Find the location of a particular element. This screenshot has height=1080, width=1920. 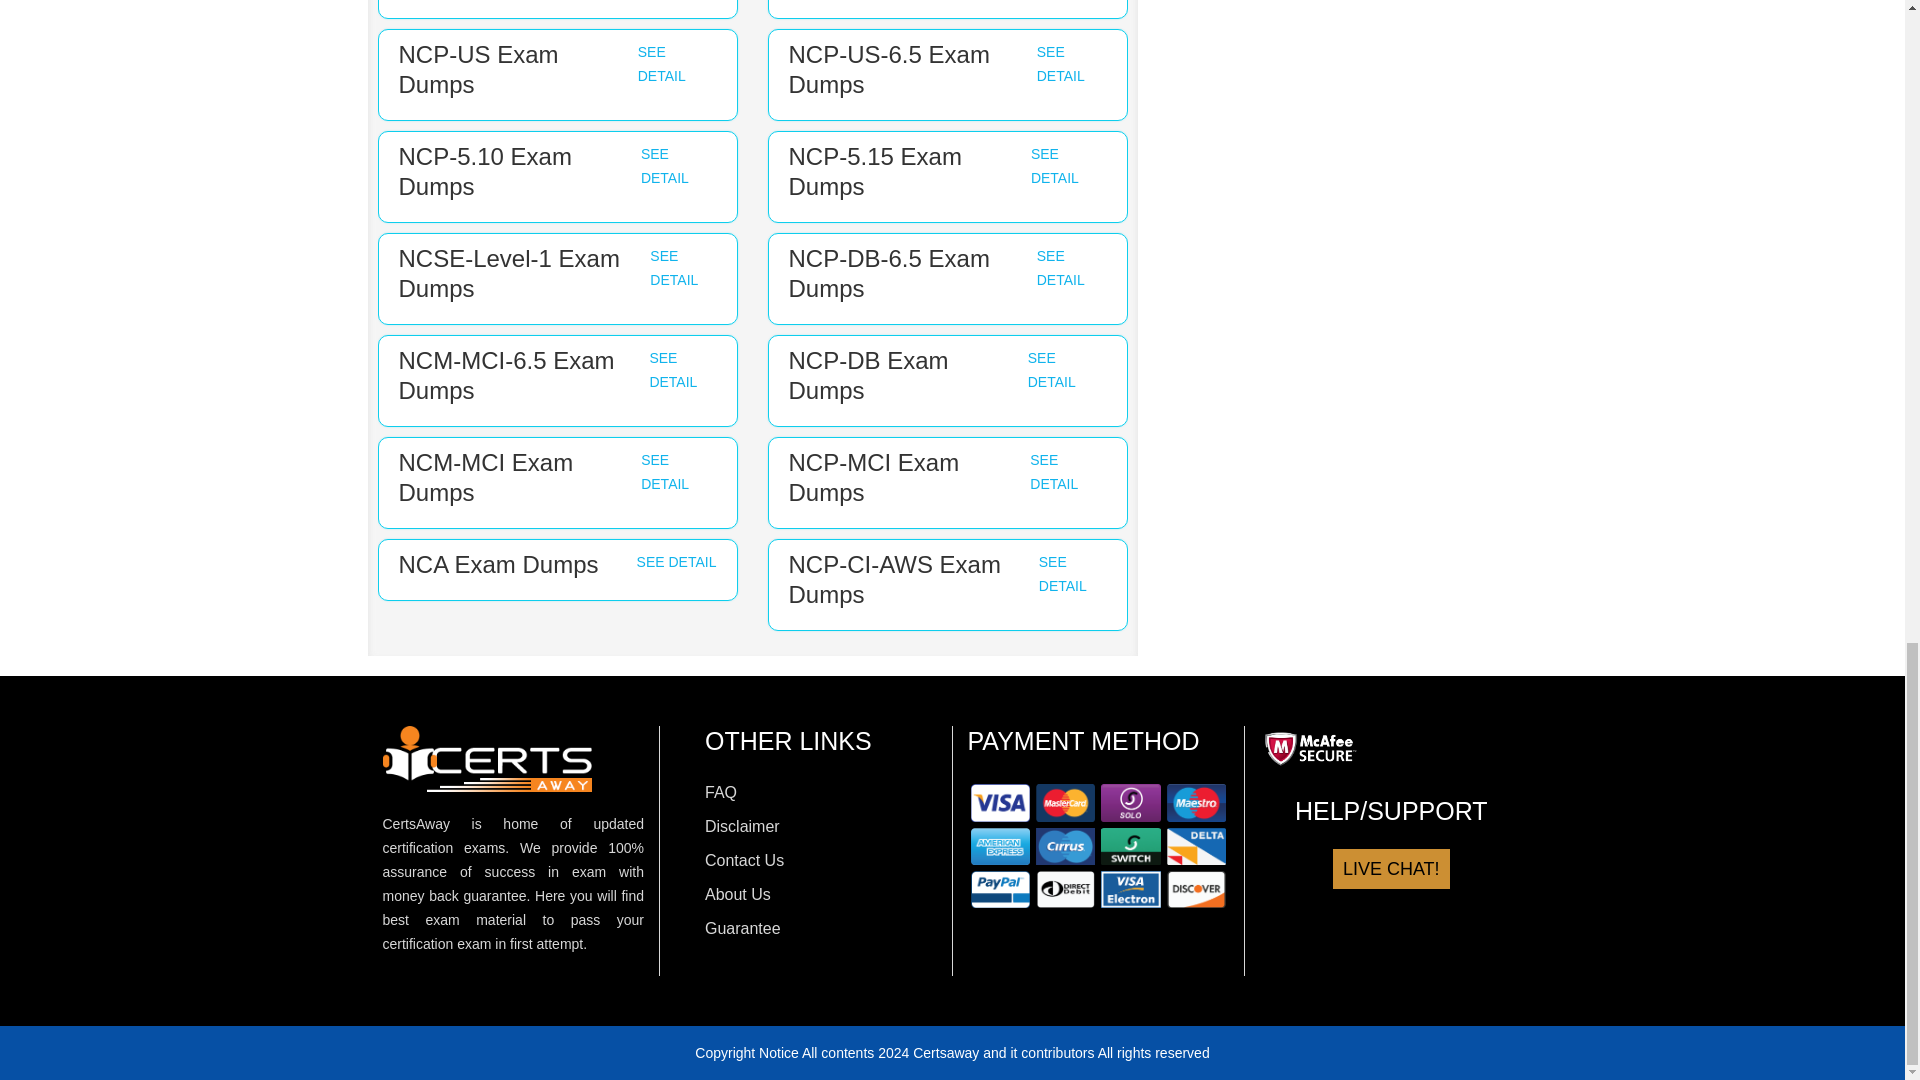

SEE DETAIL is located at coordinates (661, 64).